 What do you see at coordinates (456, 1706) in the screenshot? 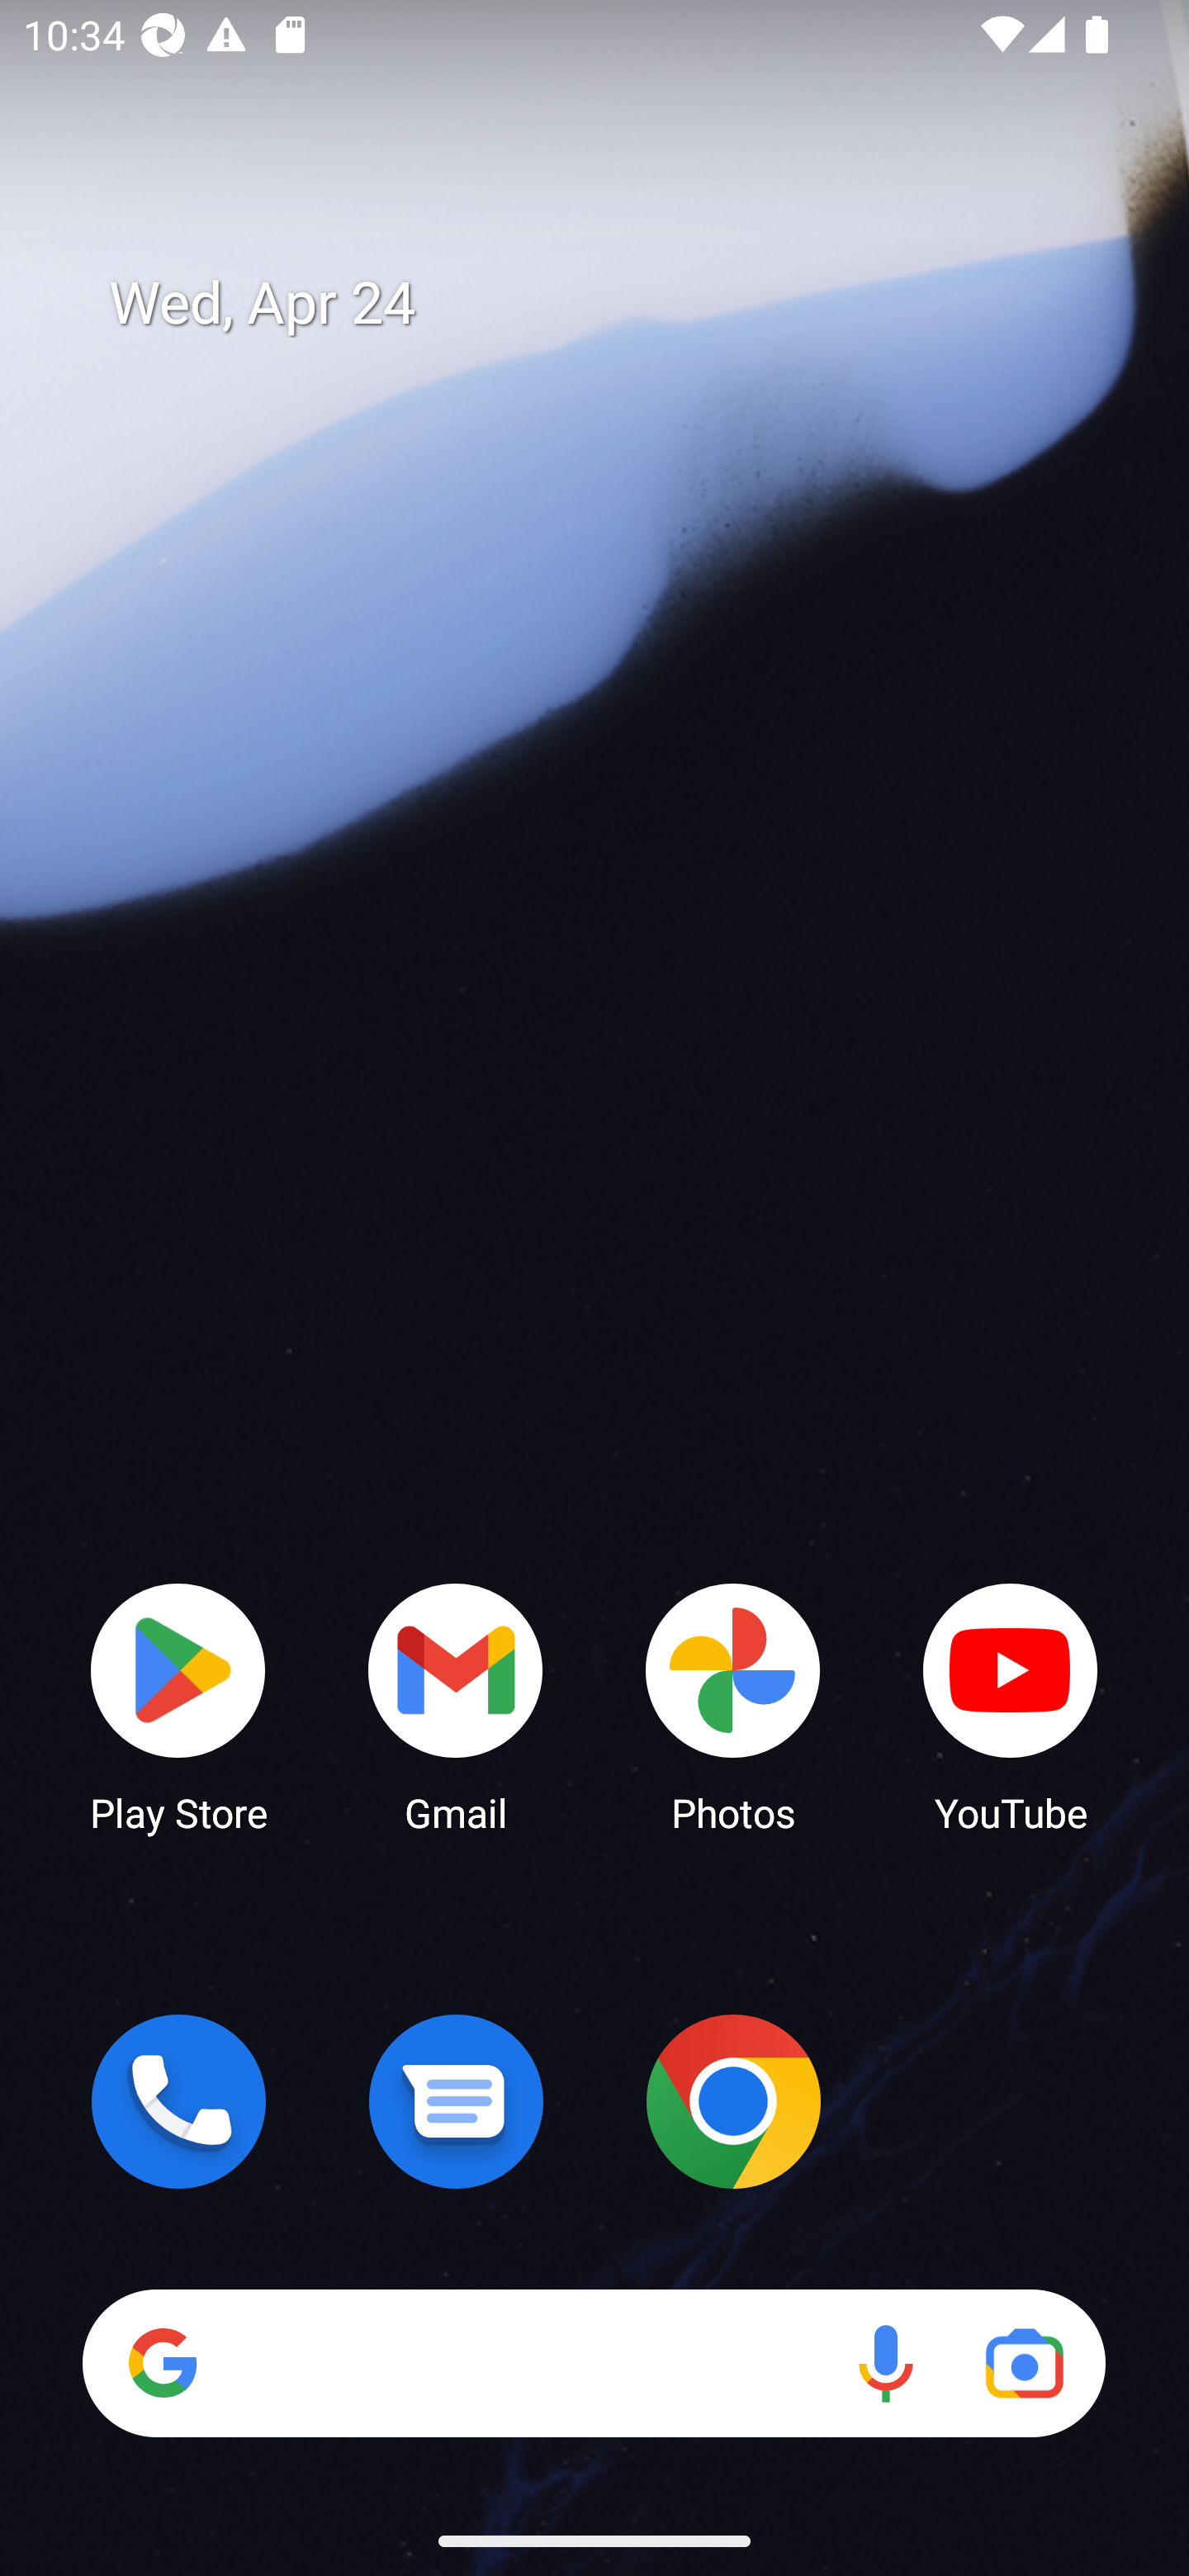
I see `Gmail` at bounding box center [456, 1706].